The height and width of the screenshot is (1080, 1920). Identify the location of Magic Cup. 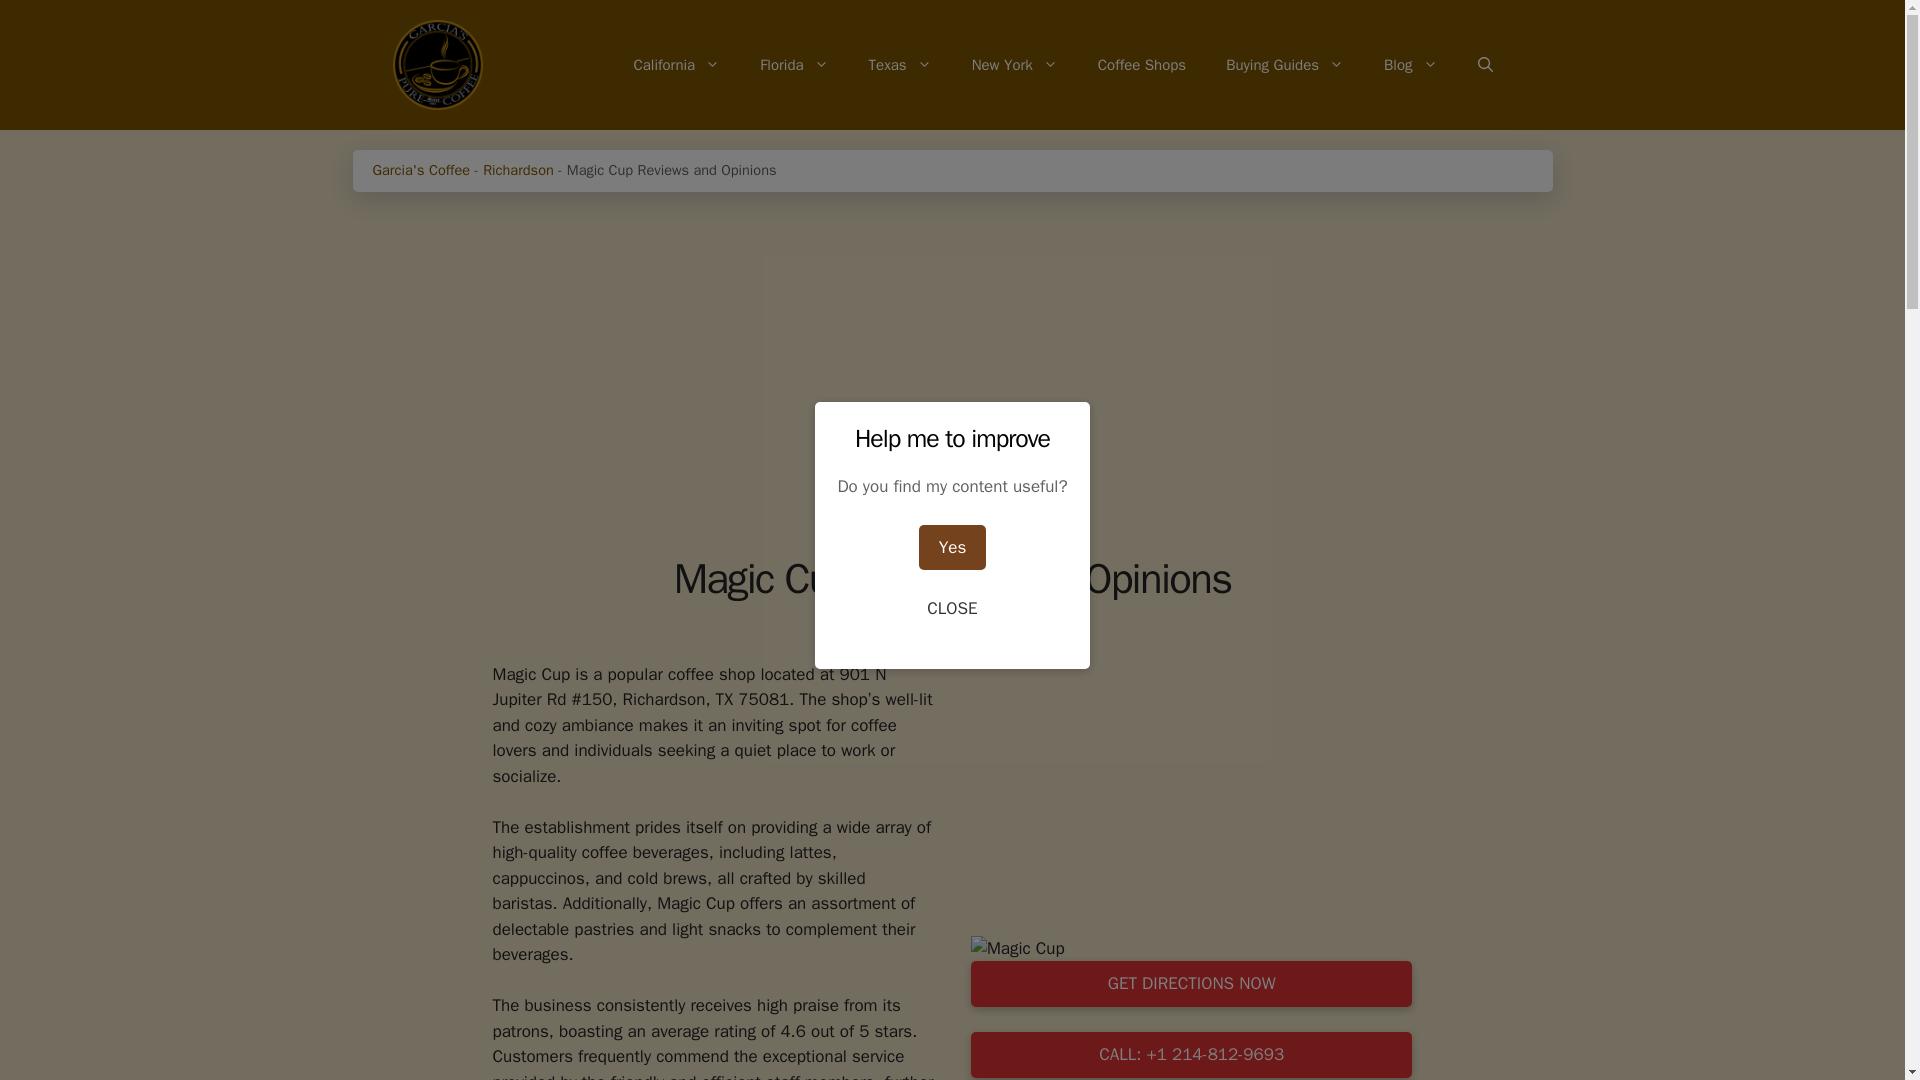
(1018, 949).